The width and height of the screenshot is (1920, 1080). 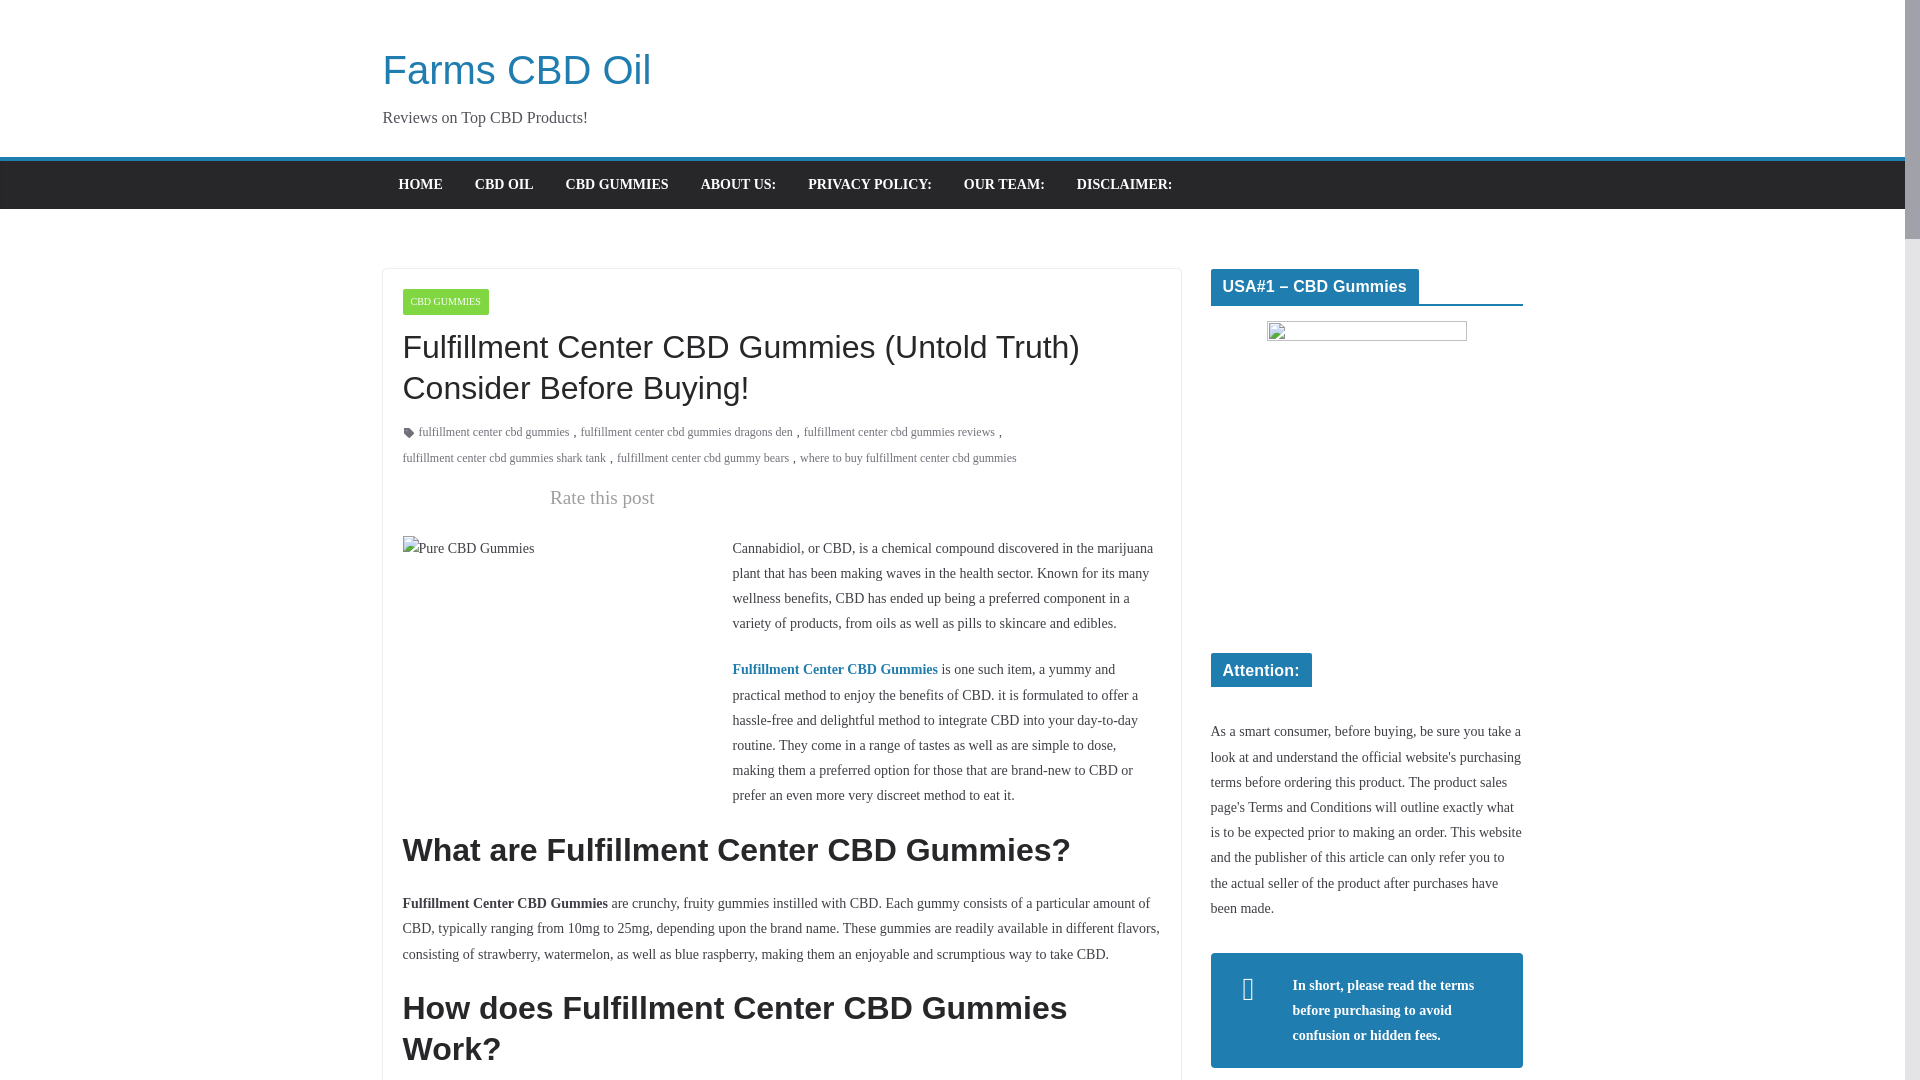 I want to click on CBD OIL, so click(x=504, y=184).